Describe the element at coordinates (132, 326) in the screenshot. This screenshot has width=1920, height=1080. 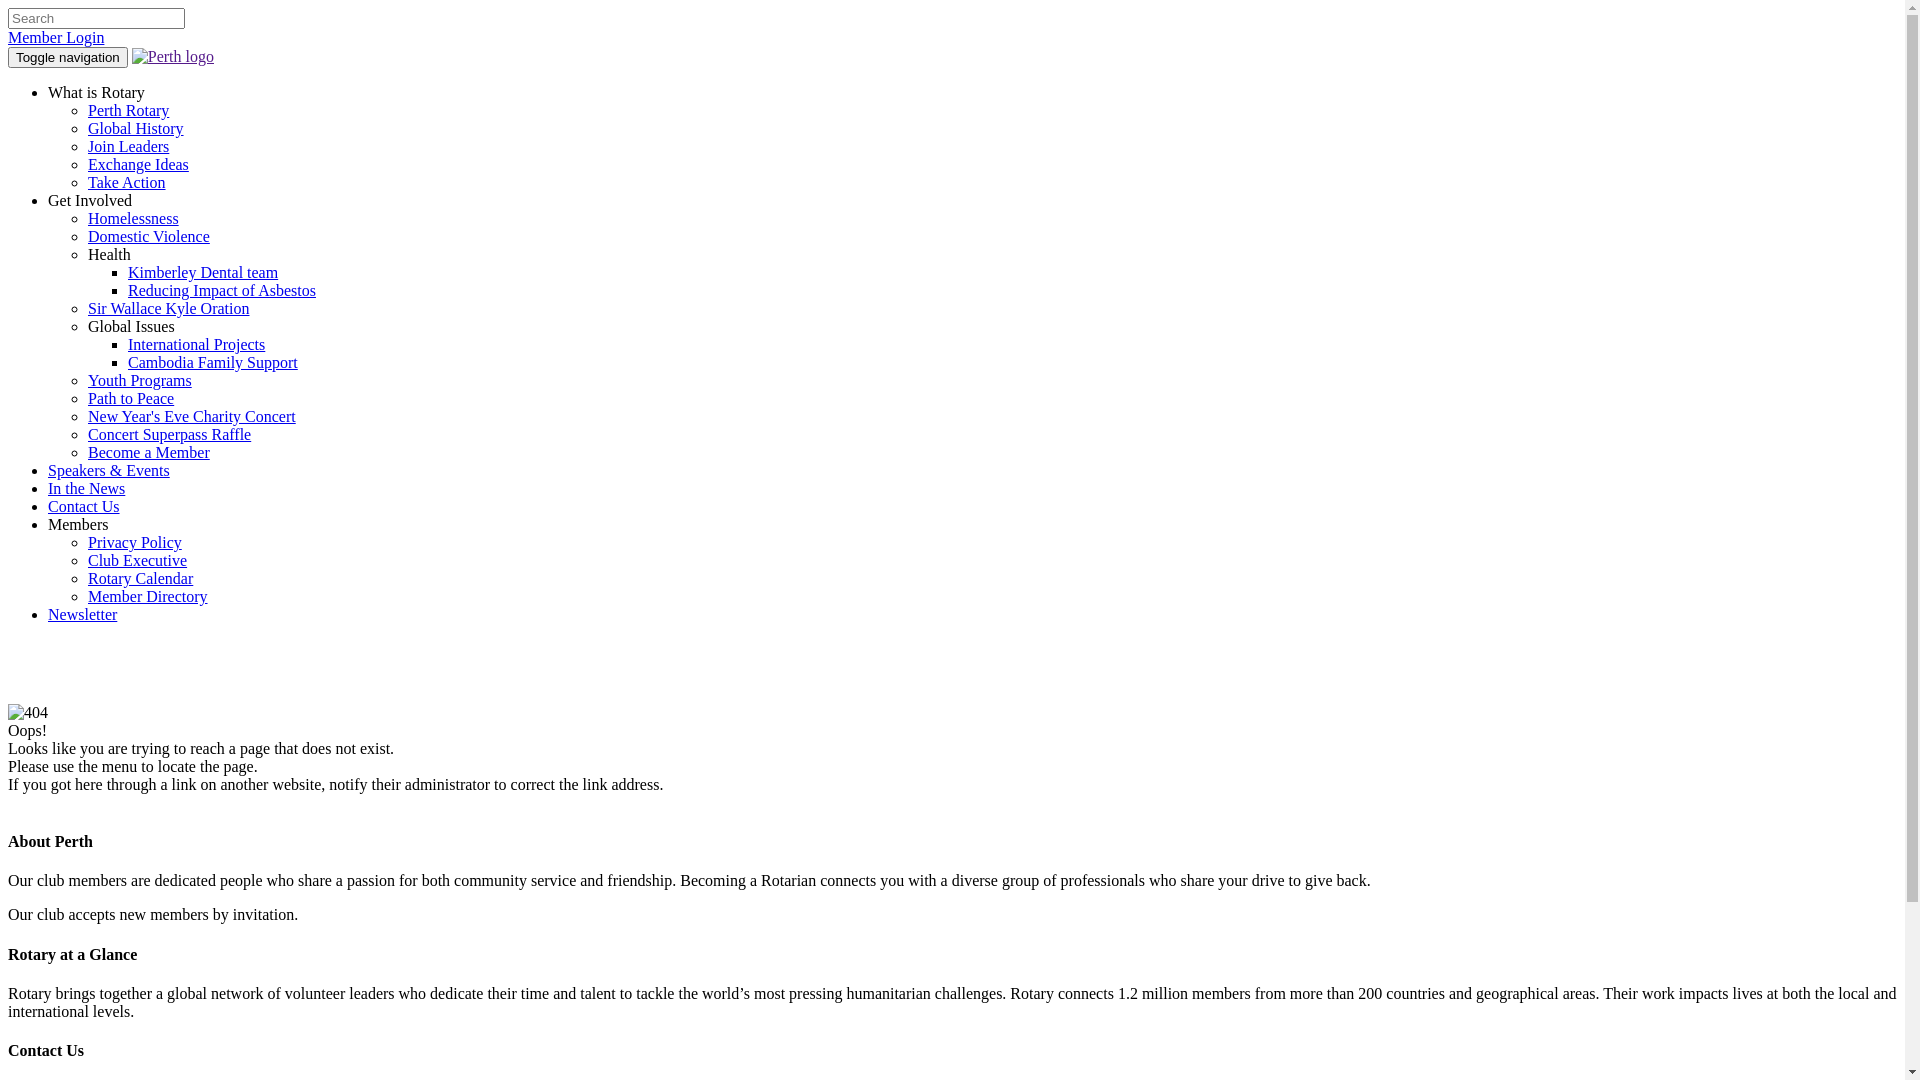
I see `Global Issues` at that location.